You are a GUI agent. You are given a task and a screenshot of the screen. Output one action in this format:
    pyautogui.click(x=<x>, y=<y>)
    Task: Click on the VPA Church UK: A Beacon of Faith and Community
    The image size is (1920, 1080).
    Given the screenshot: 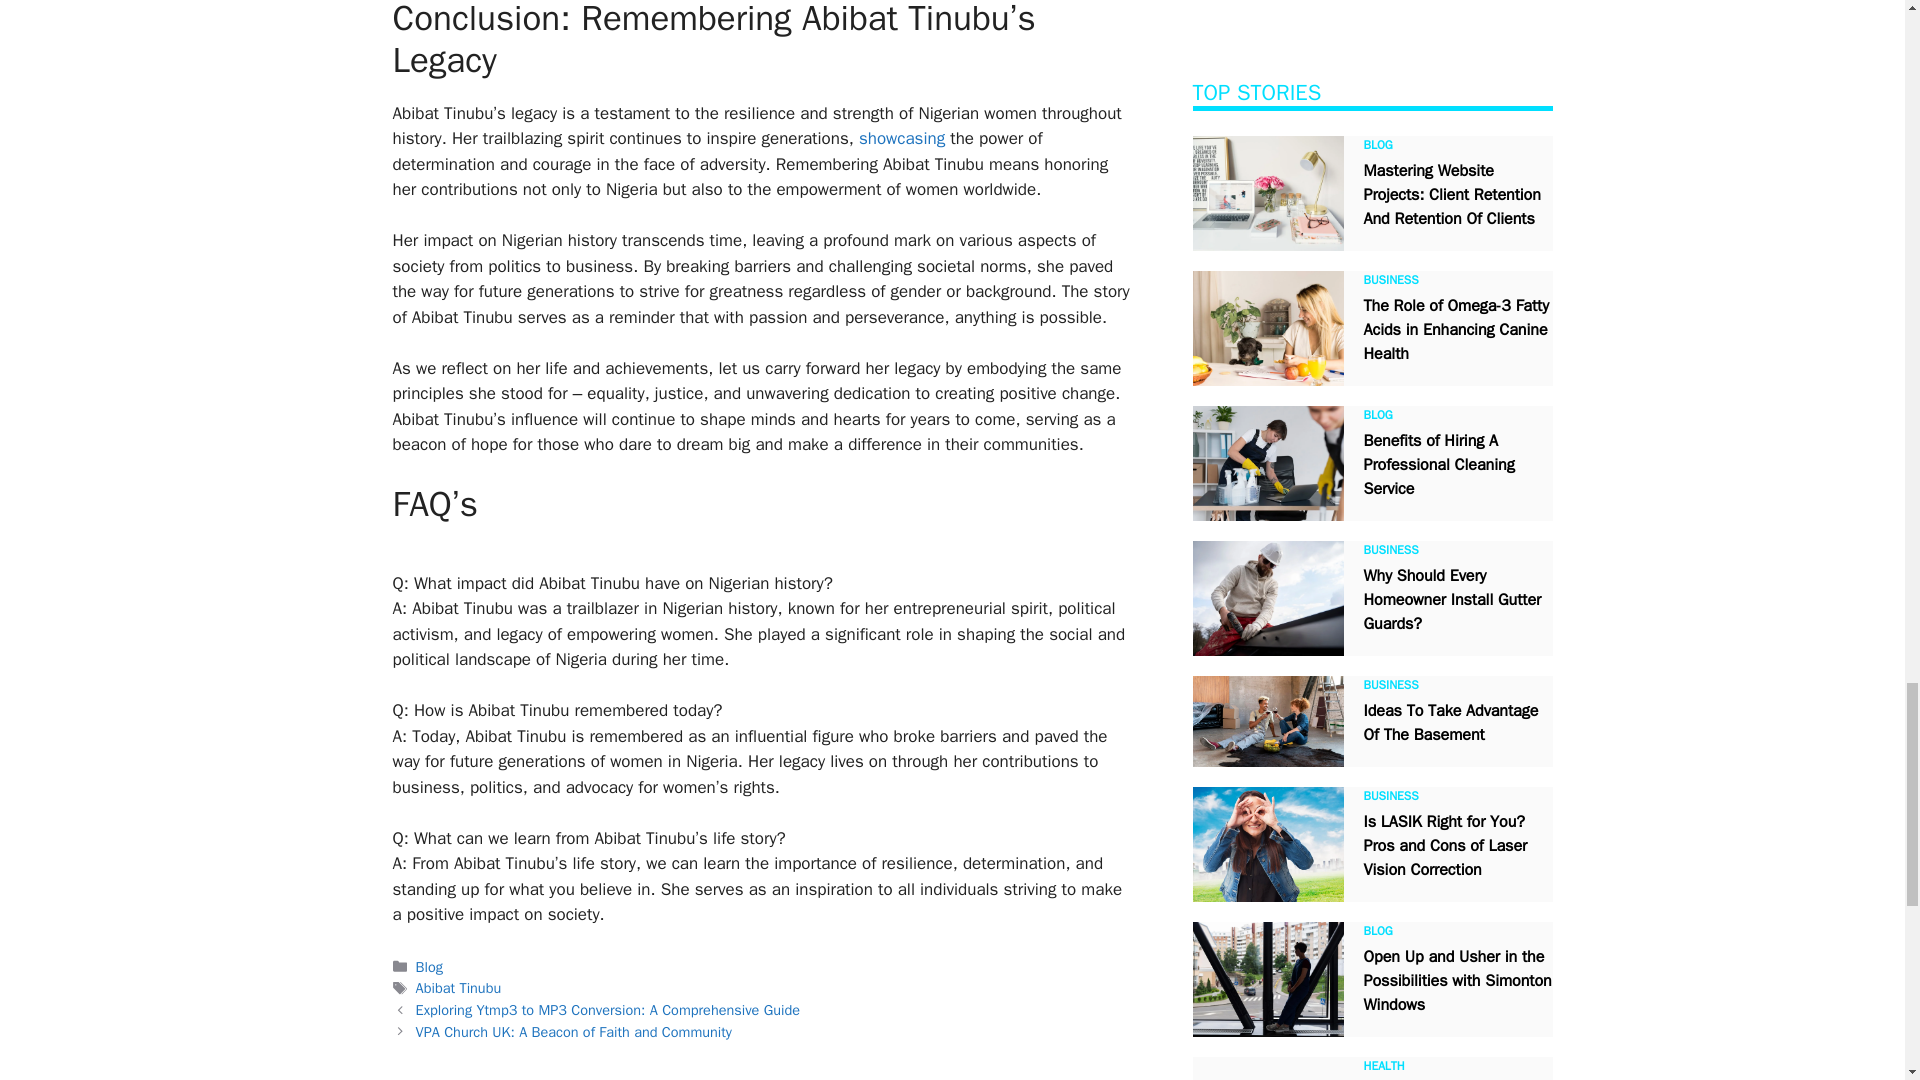 What is the action you would take?
    pyautogui.click(x=574, y=1032)
    